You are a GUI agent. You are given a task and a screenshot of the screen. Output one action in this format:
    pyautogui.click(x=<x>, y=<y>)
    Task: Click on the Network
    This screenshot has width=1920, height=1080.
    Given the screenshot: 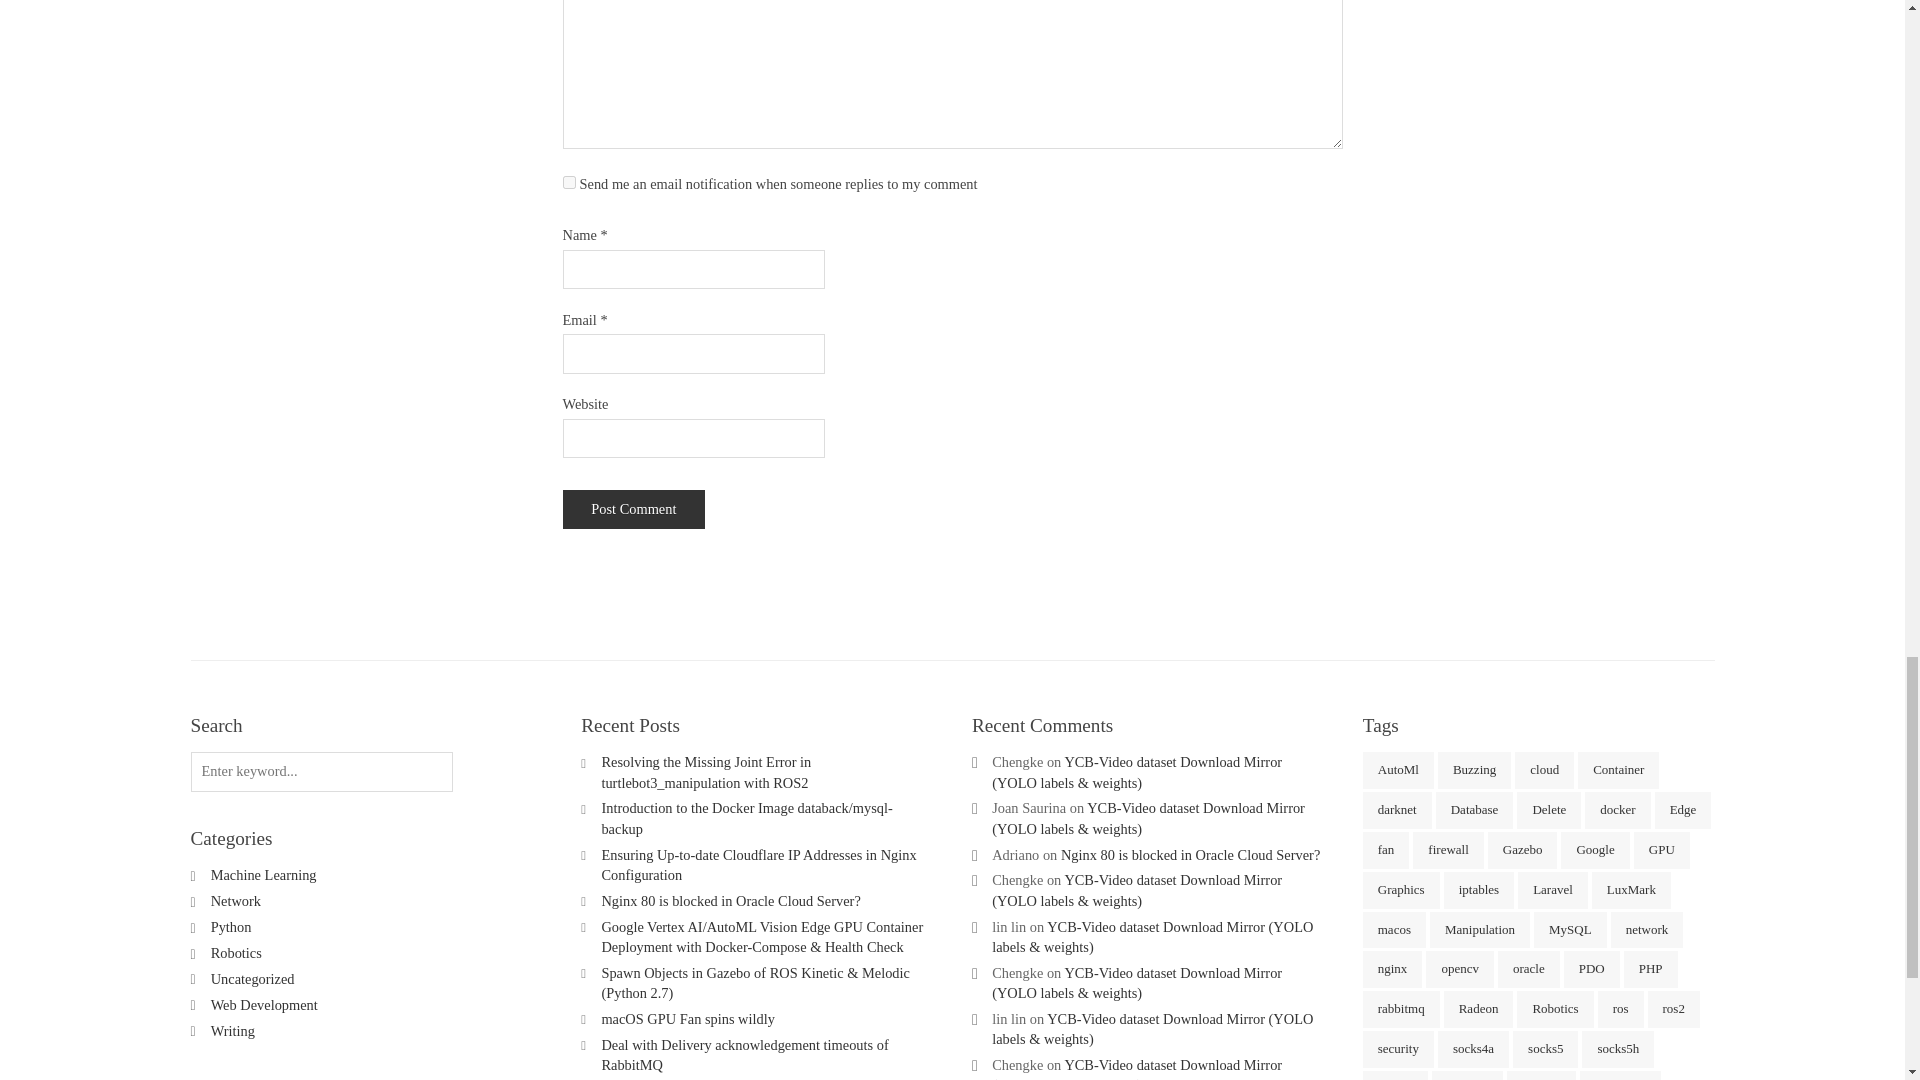 What is the action you would take?
    pyautogui.click(x=236, y=901)
    